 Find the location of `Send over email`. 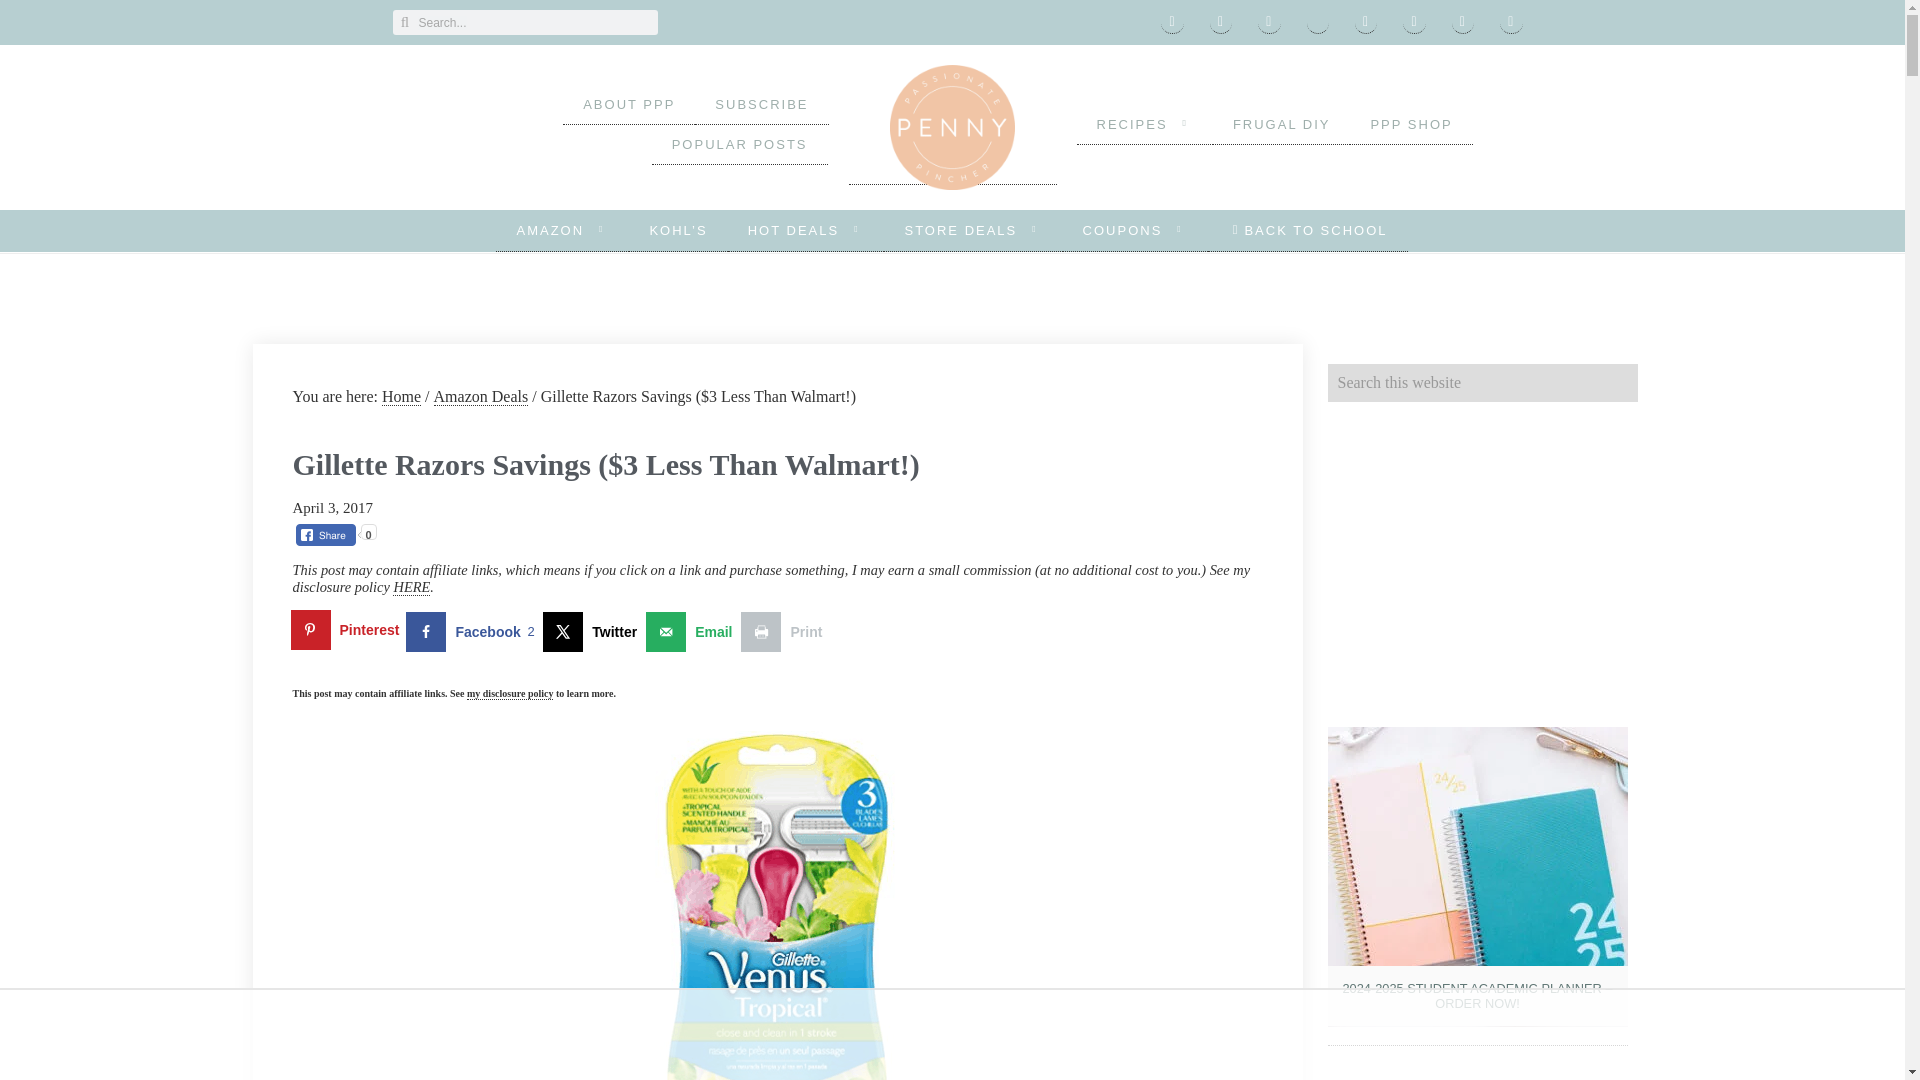

Send over email is located at coordinates (693, 632).